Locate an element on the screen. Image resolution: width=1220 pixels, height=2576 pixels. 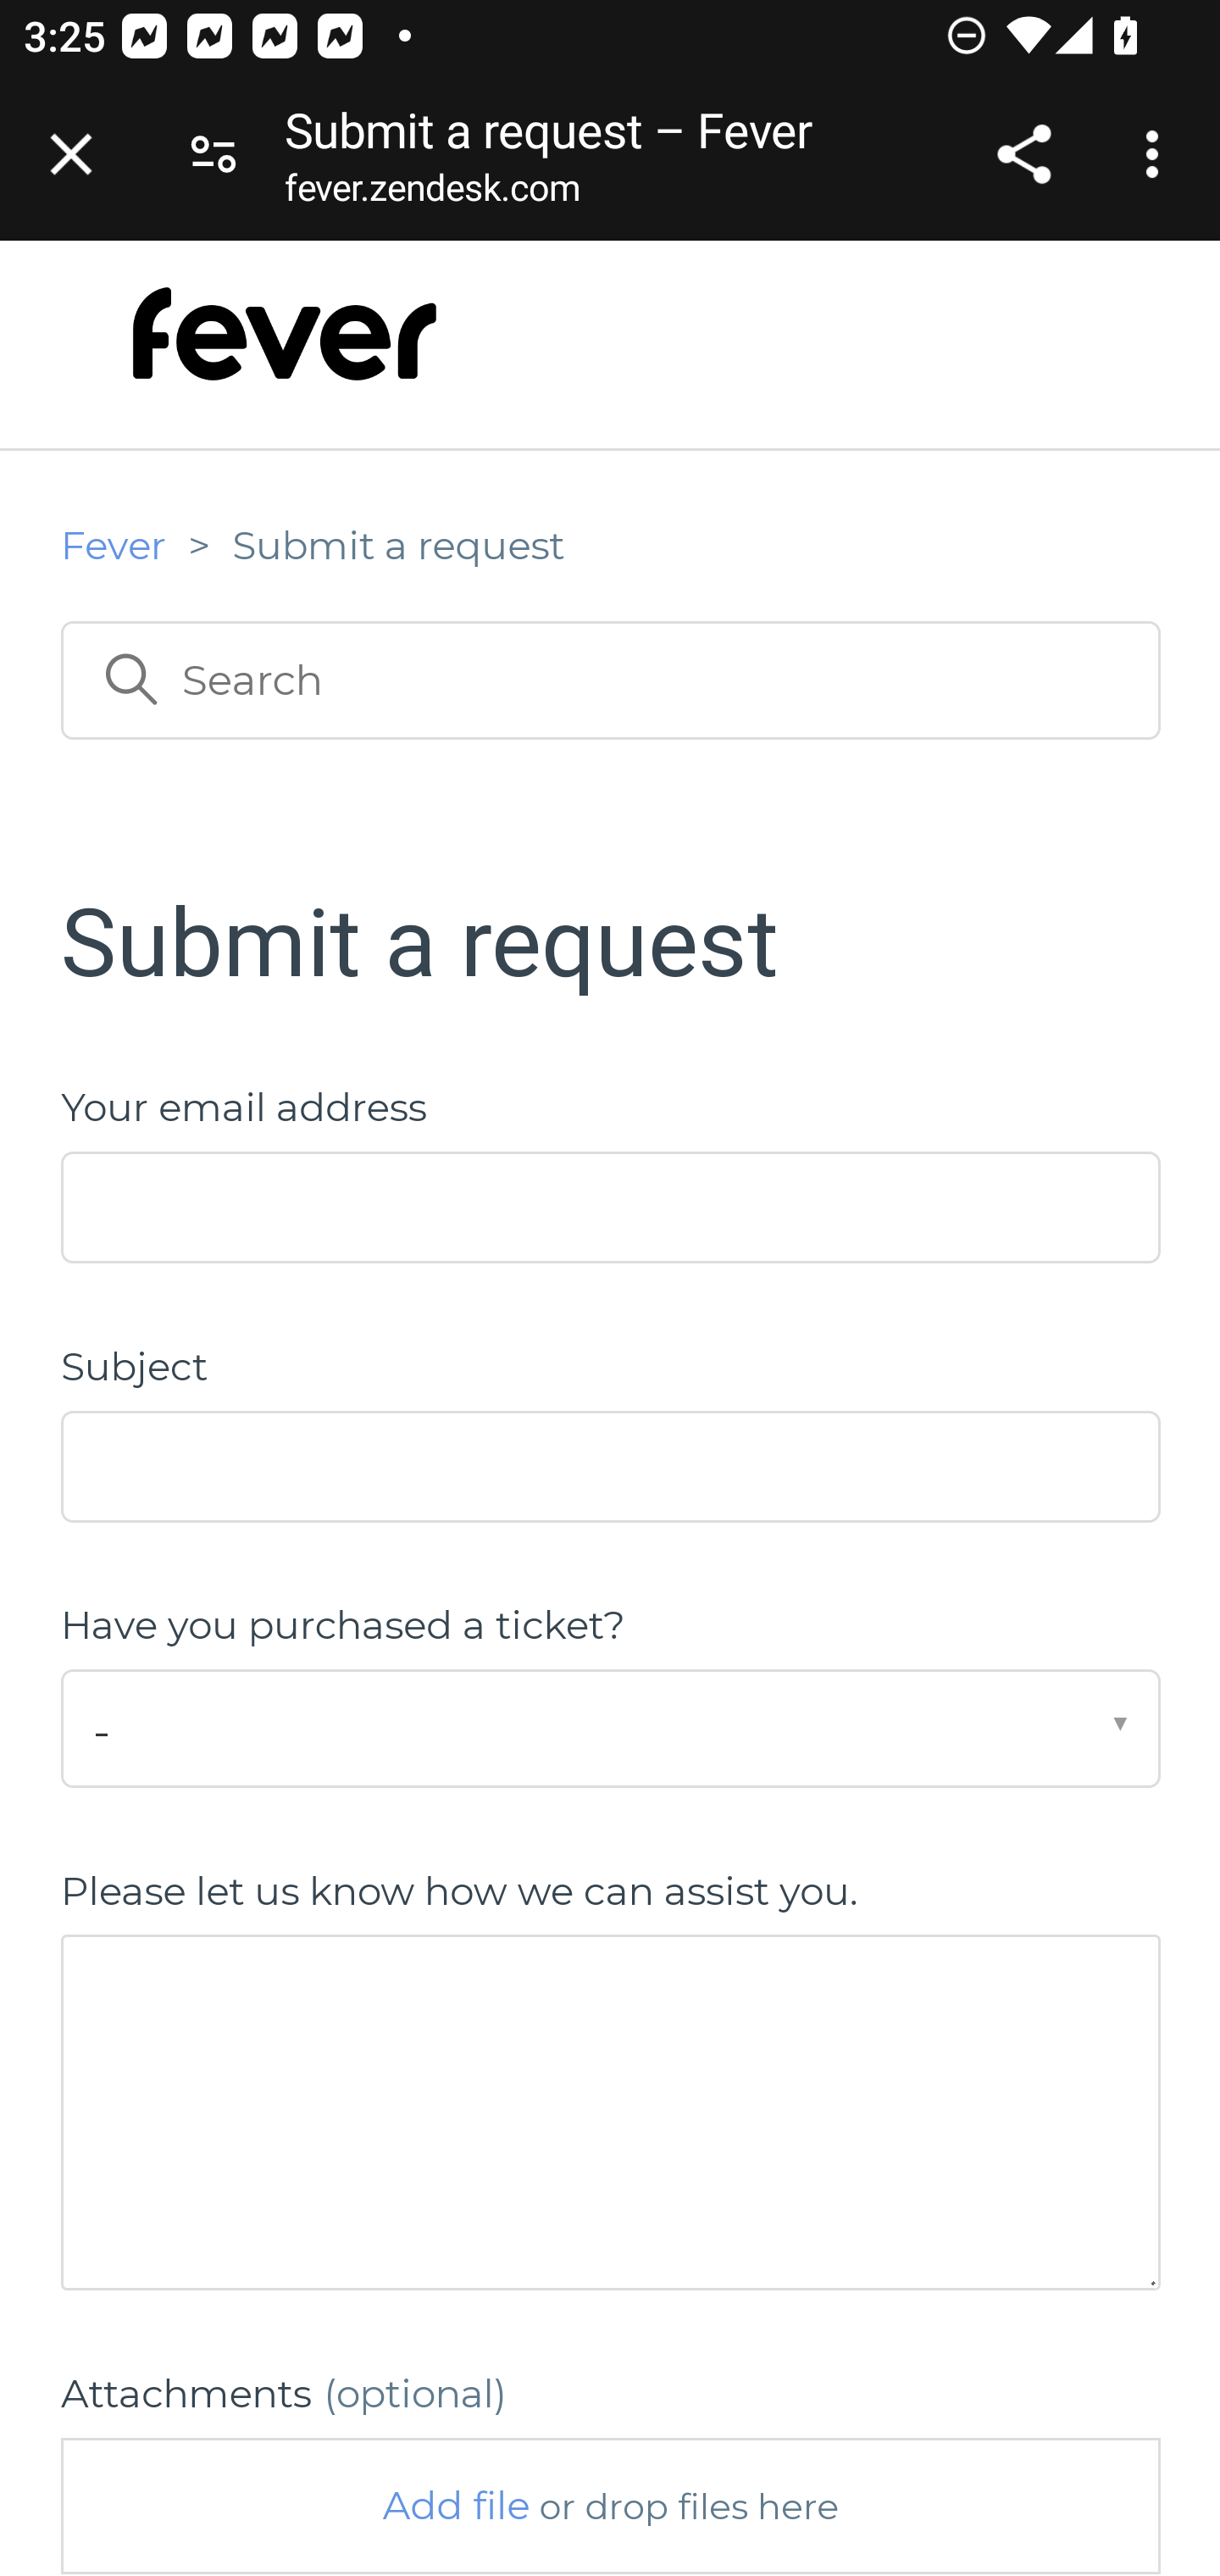
Have you purchased a ticket? - ▾ is located at coordinates (611, 1728).